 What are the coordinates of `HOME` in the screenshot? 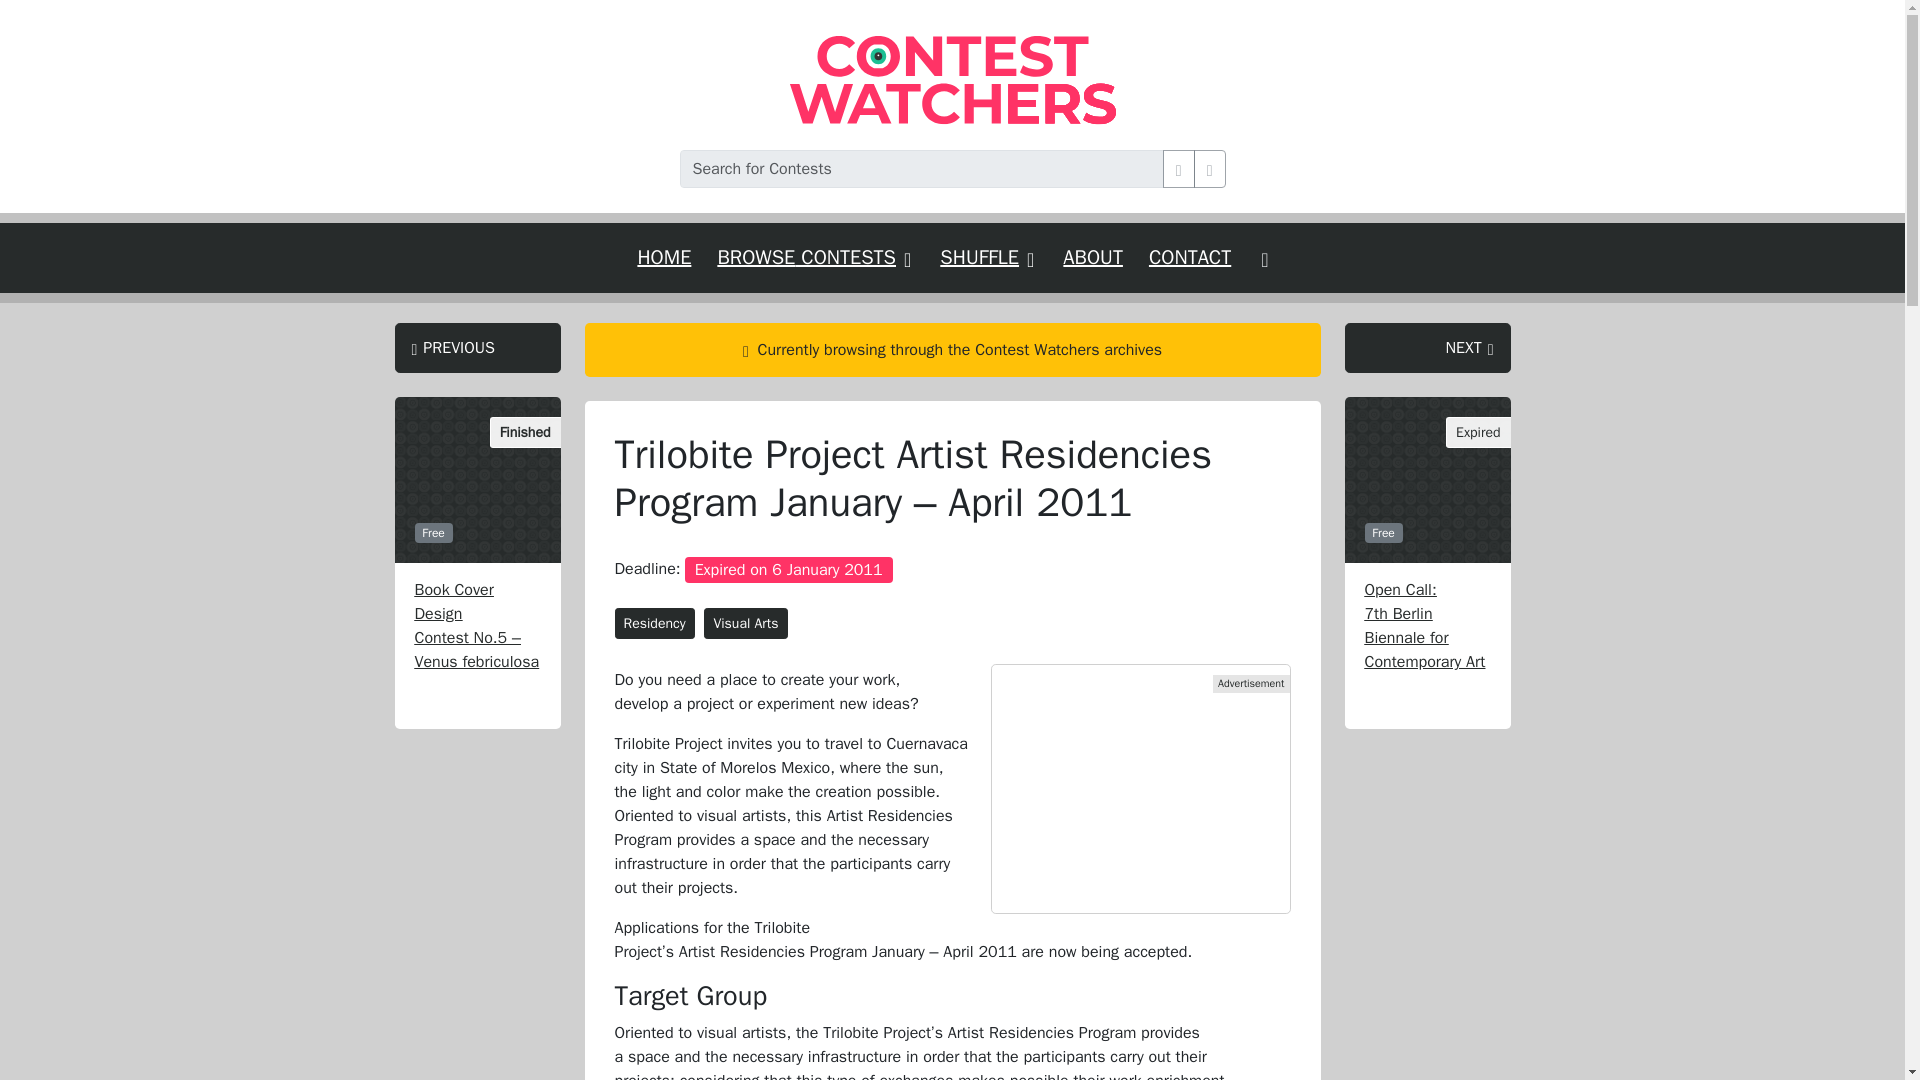 It's located at (664, 257).